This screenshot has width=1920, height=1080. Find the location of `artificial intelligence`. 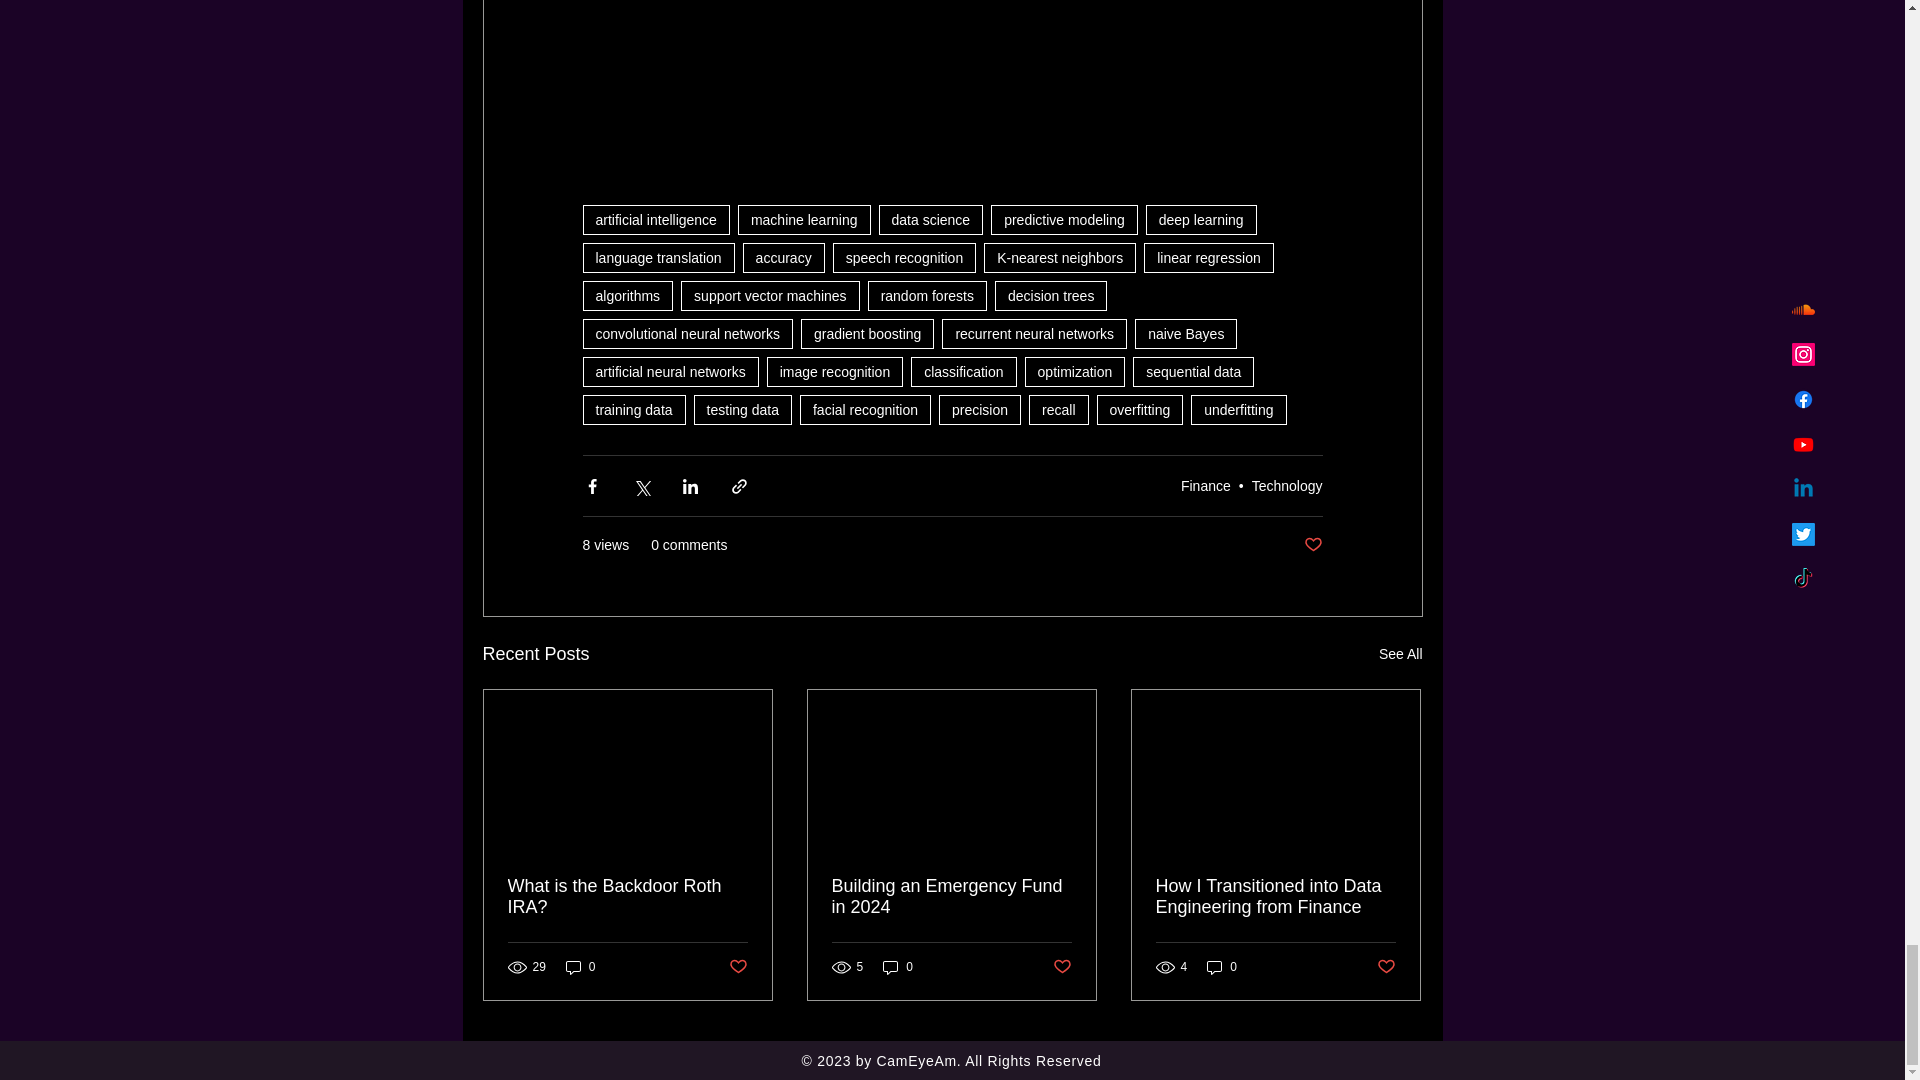

artificial intelligence is located at coordinates (655, 220).